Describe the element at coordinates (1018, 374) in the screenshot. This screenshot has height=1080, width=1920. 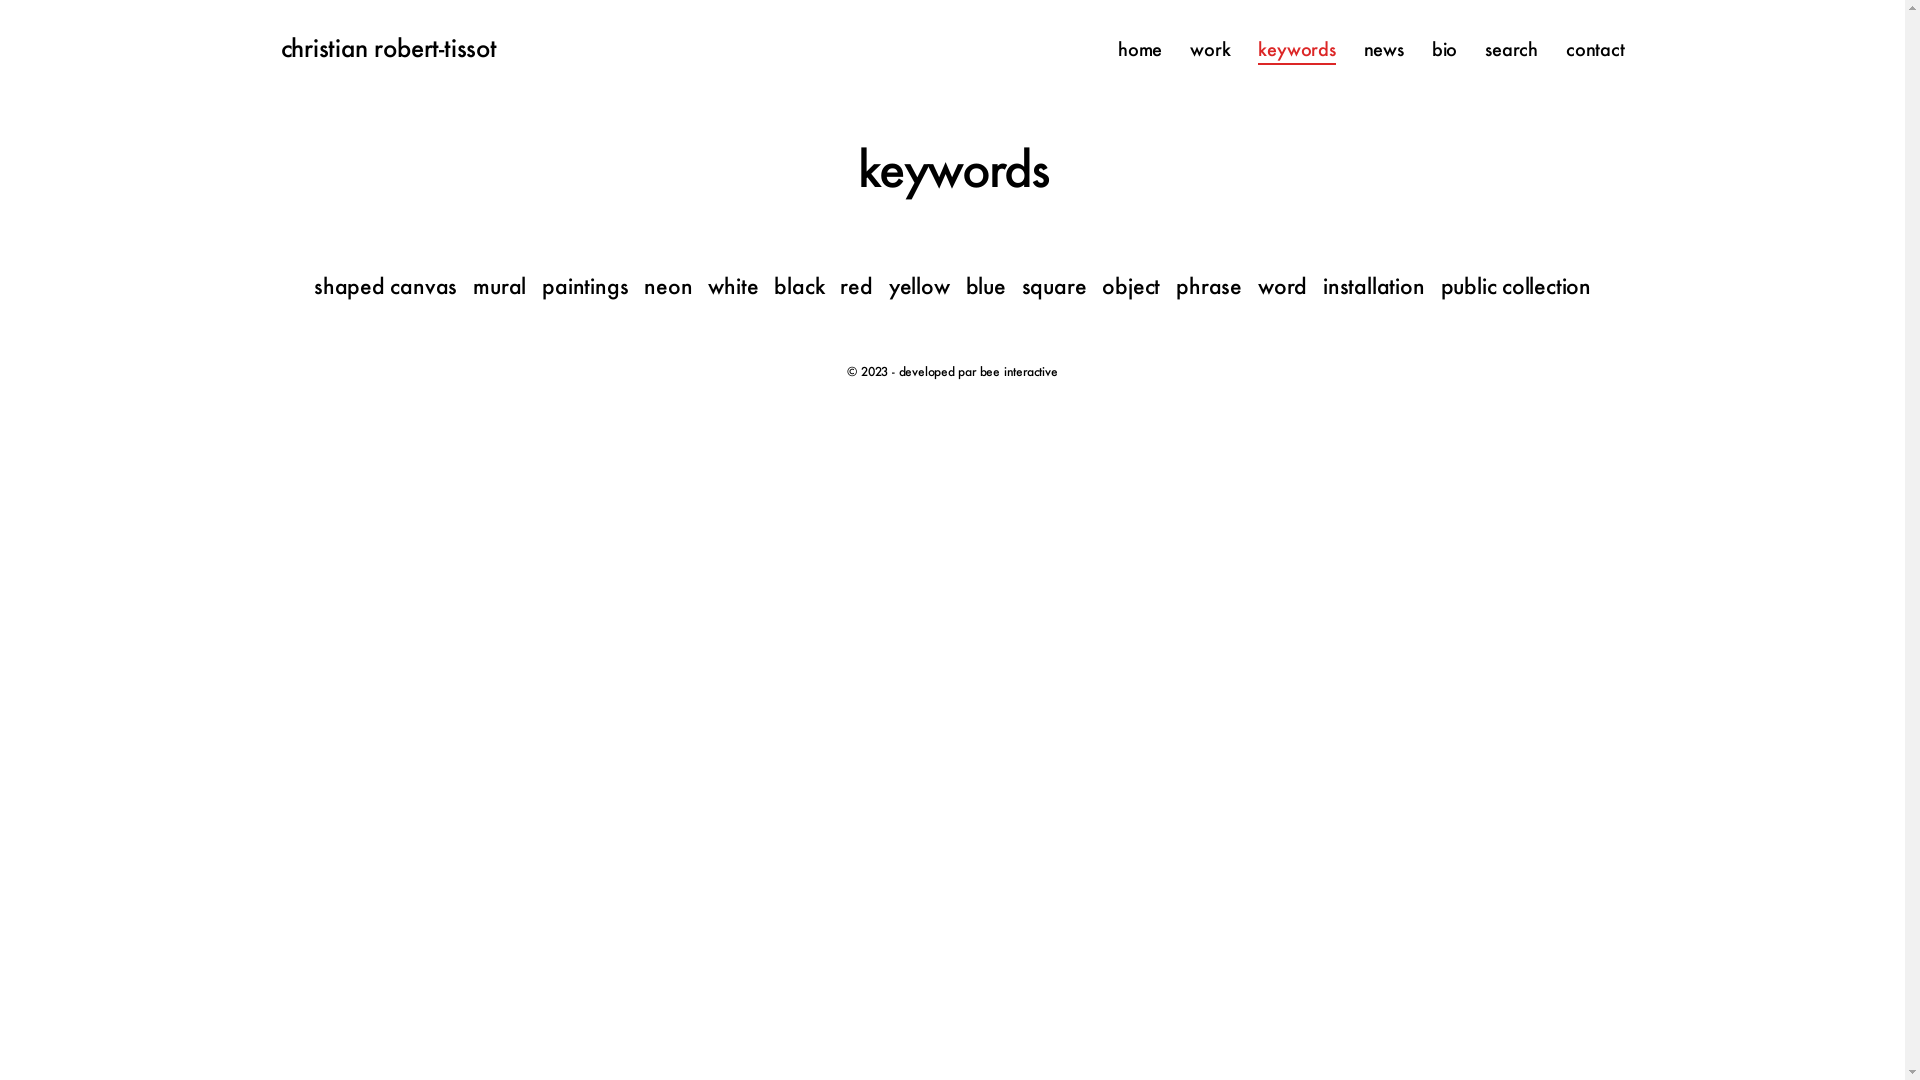
I see `bee interactive` at that location.